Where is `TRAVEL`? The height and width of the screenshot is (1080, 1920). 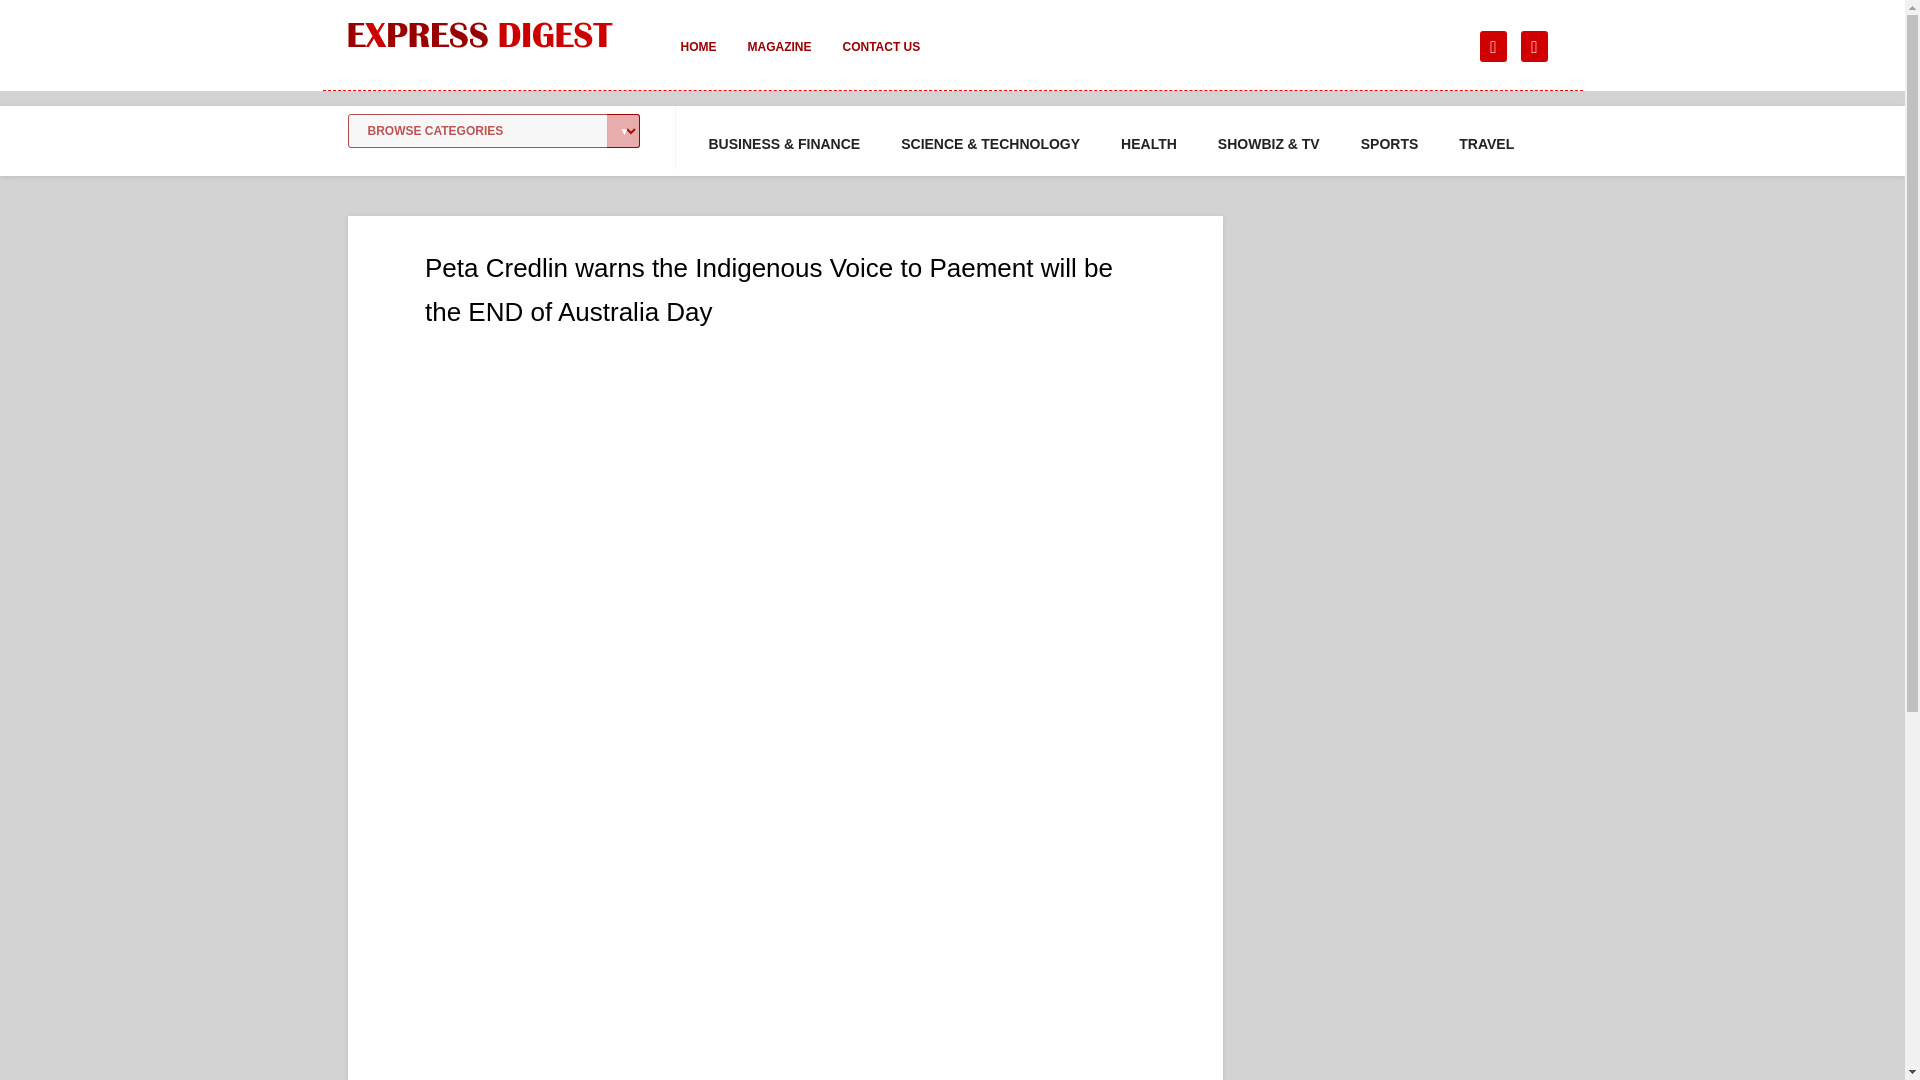
TRAVEL is located at coordinates (1486, 144).